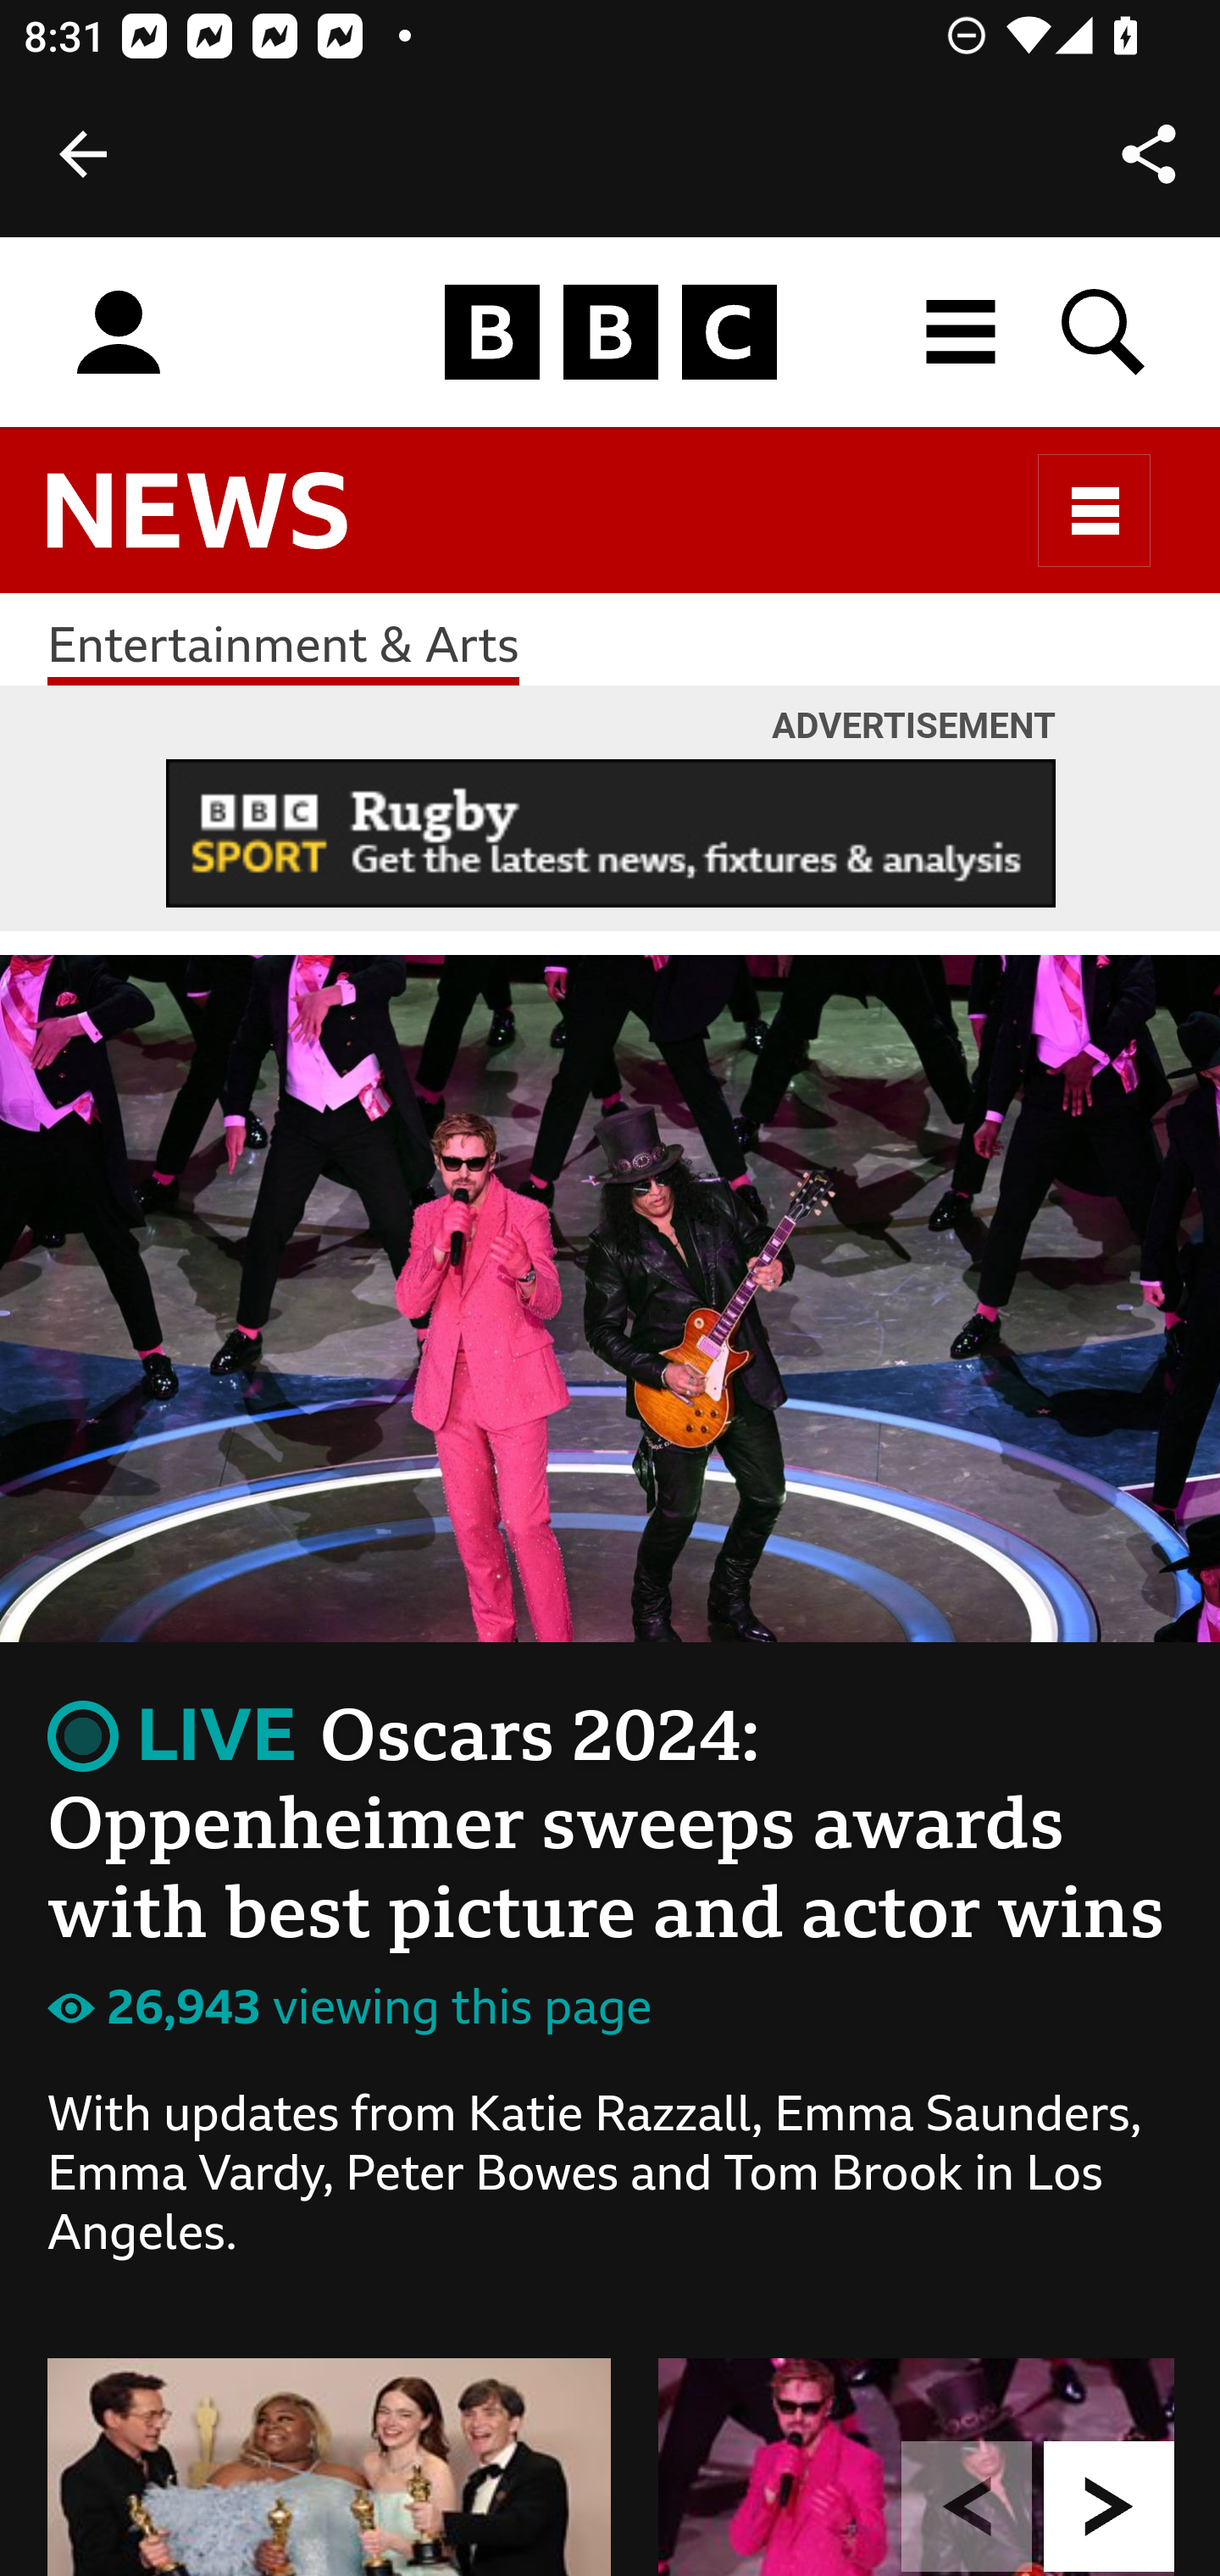 The height and width of the screenshot is (2576, 1220). What do you see at coordinates (610, 333) in the screenshot?
I see `Homepage` at bounding box center [610, 333].